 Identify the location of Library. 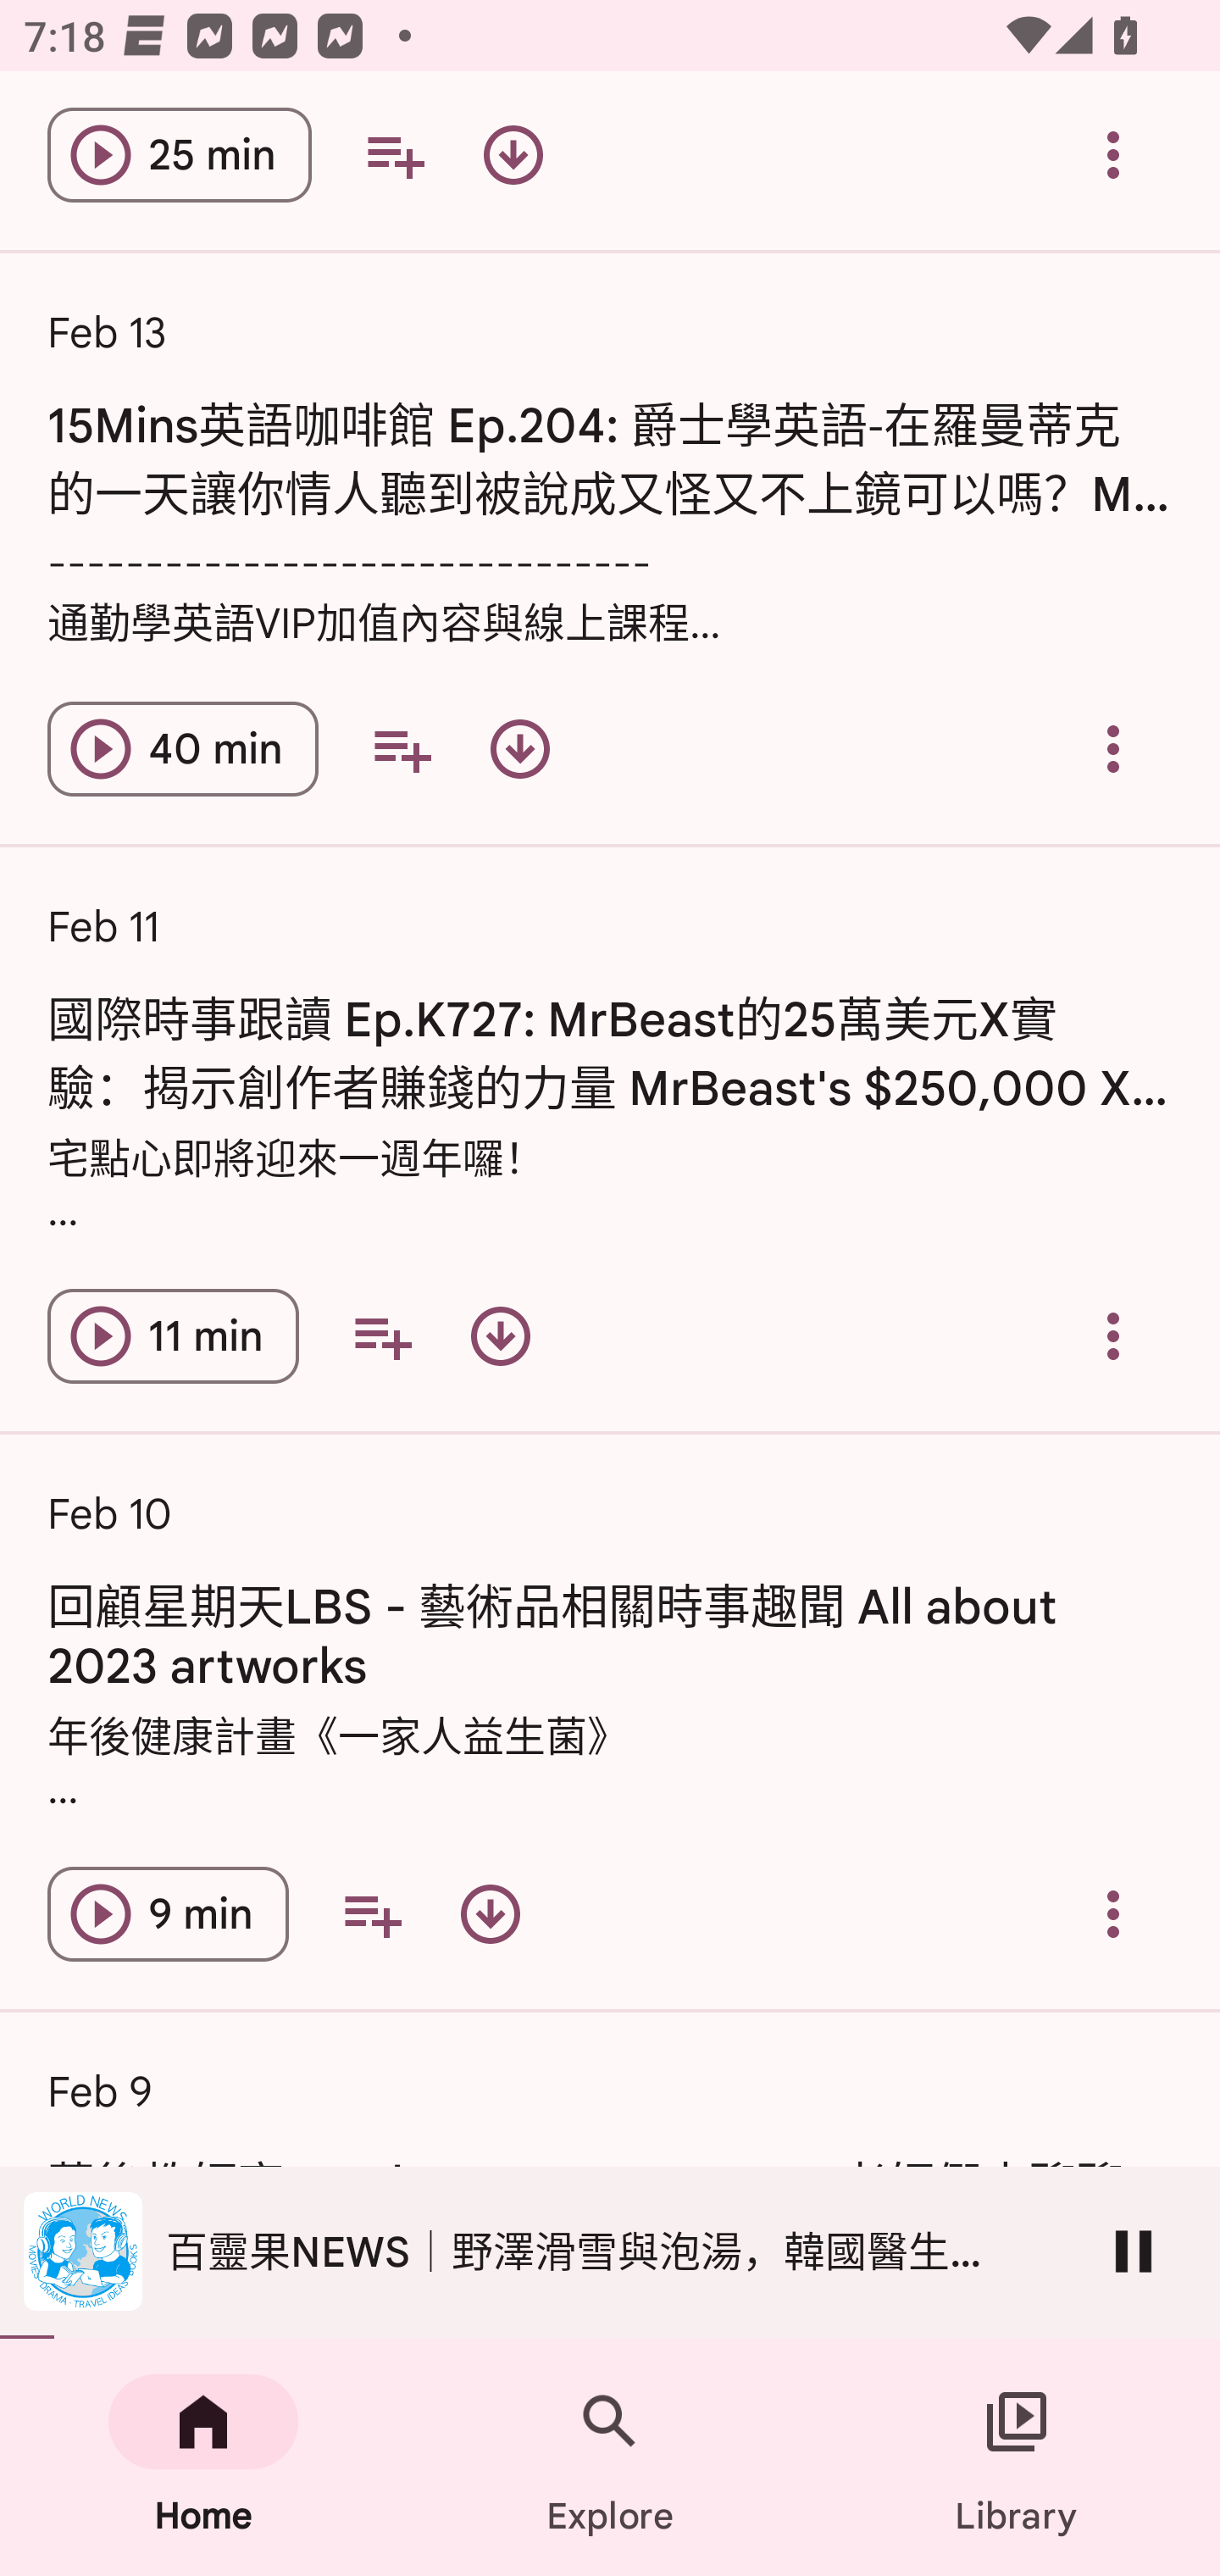
(1017, 2457).